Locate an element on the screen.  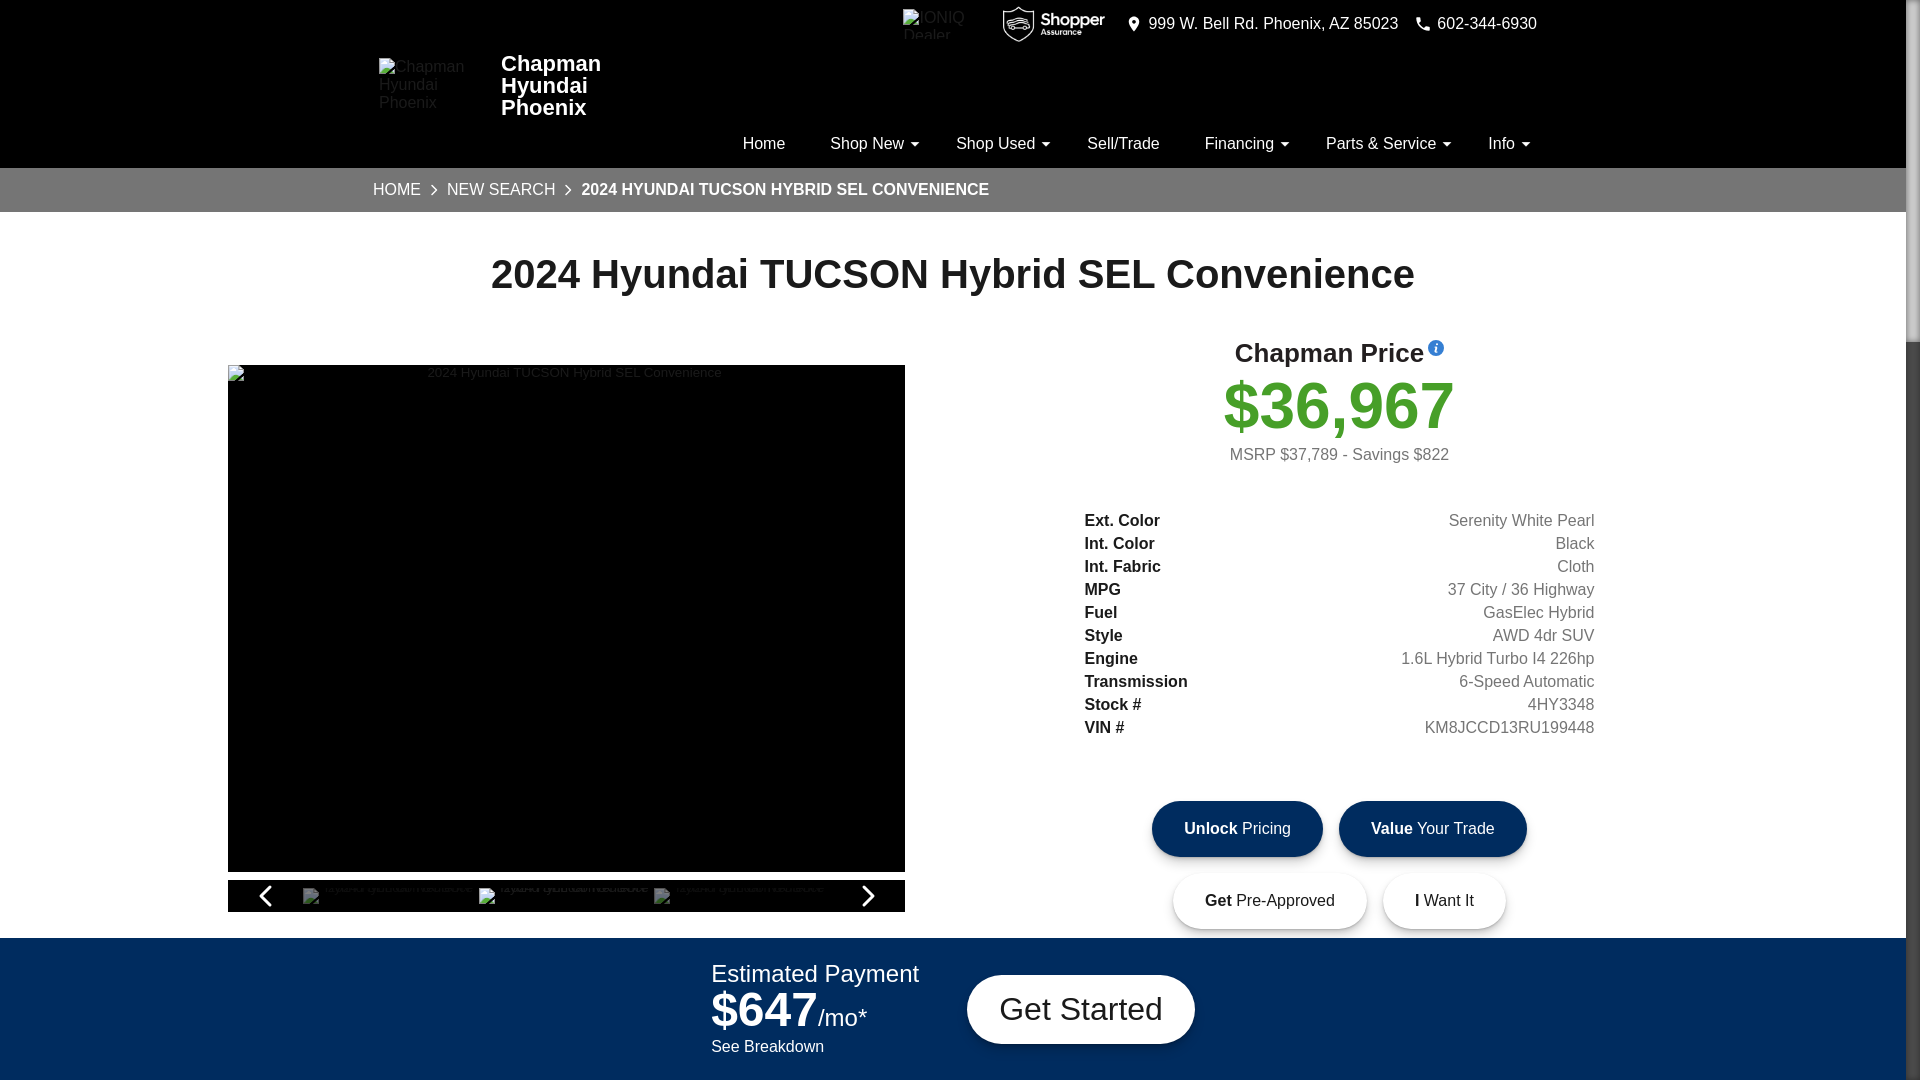
Chapman Hyundai Phoenix is located at coordinates (559, 85).